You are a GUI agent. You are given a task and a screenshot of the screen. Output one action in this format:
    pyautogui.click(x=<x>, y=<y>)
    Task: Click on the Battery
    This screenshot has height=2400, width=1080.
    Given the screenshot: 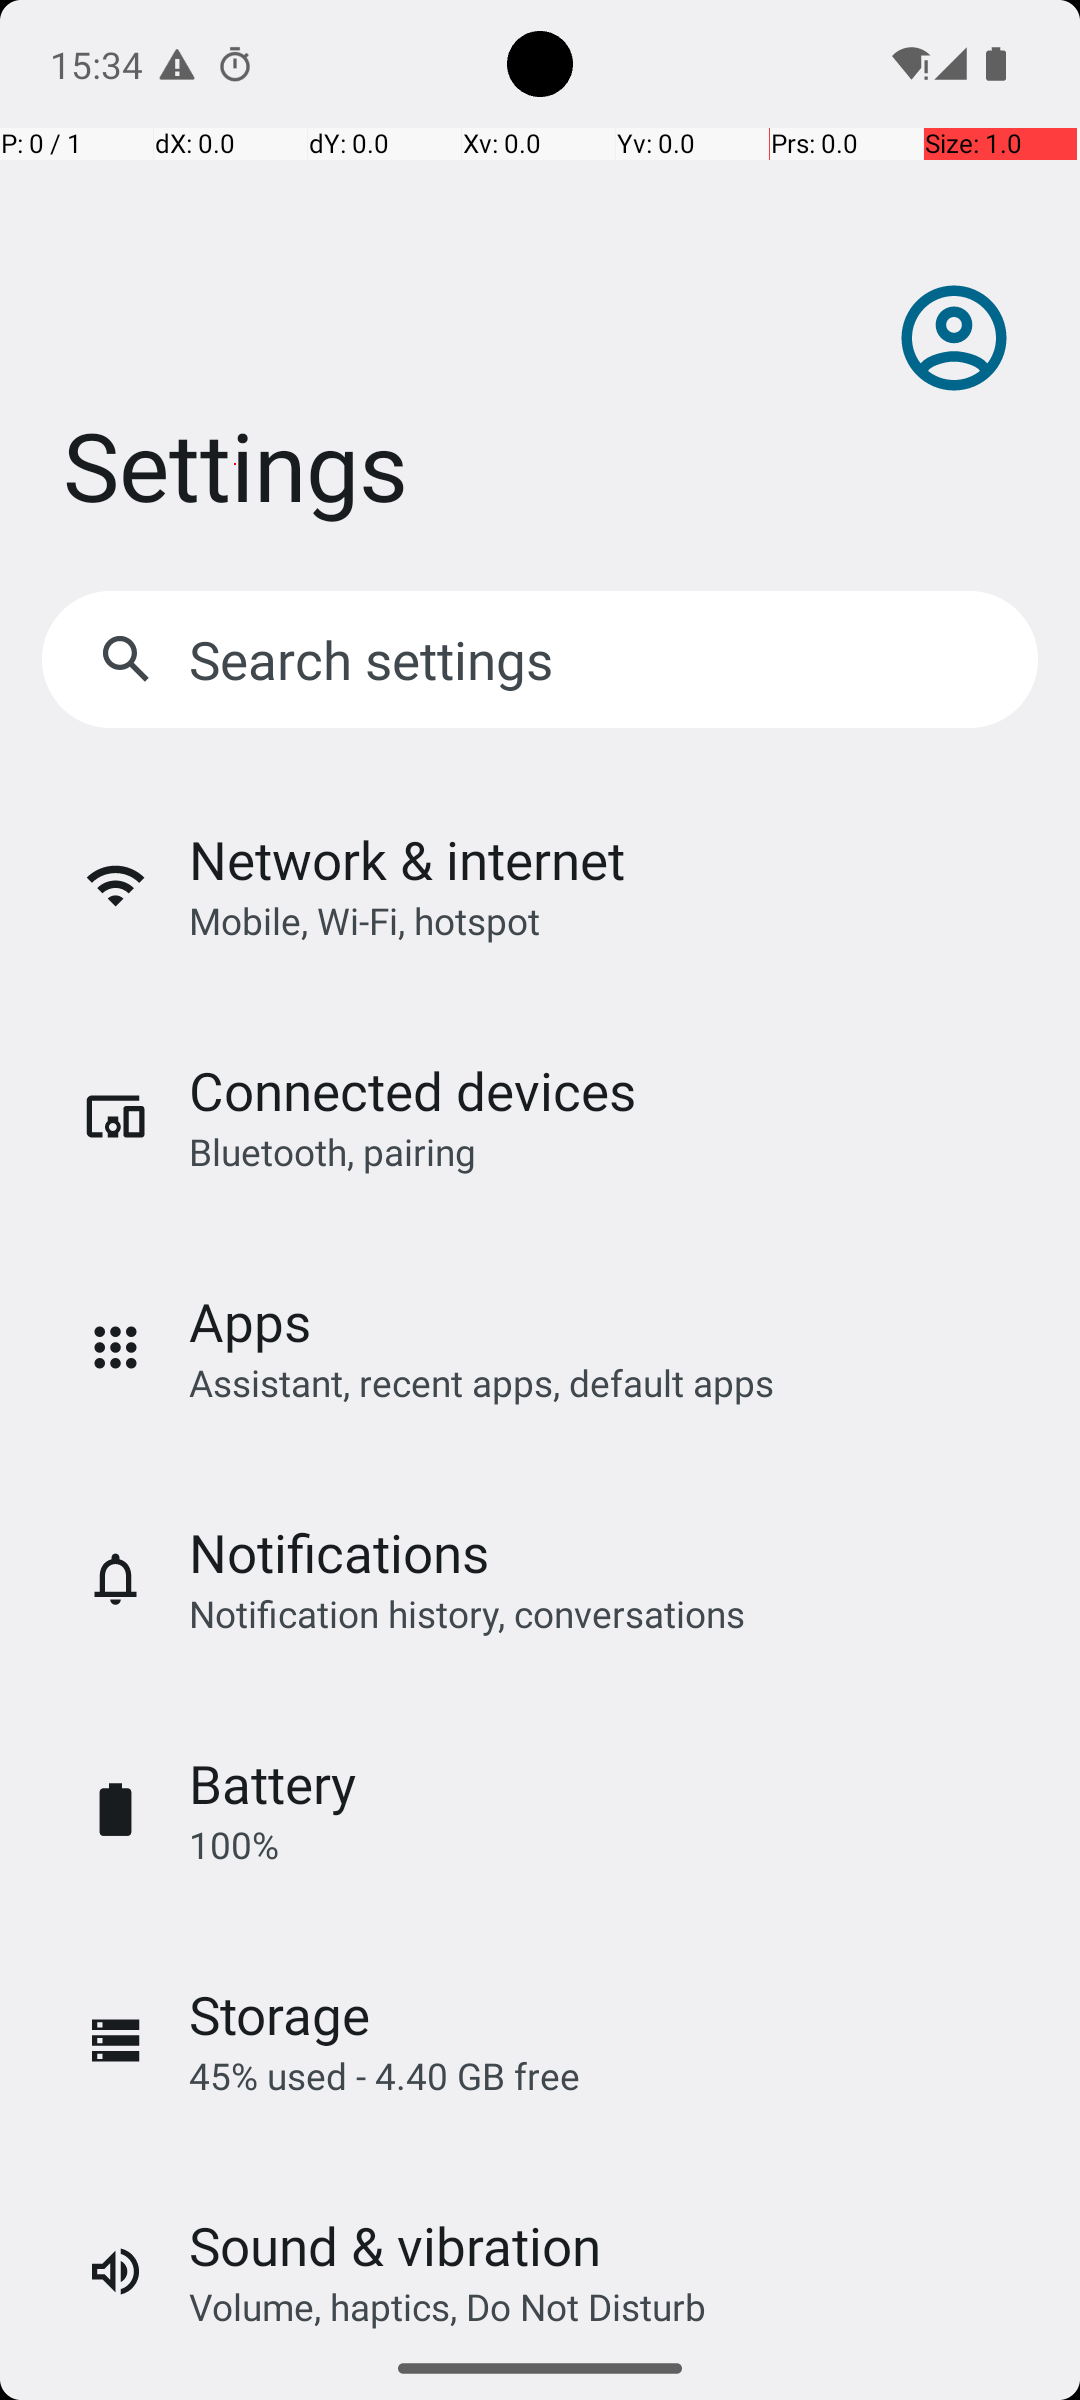 What is the action you would take?
    pyautogui.click(x=273, y=1784)
    